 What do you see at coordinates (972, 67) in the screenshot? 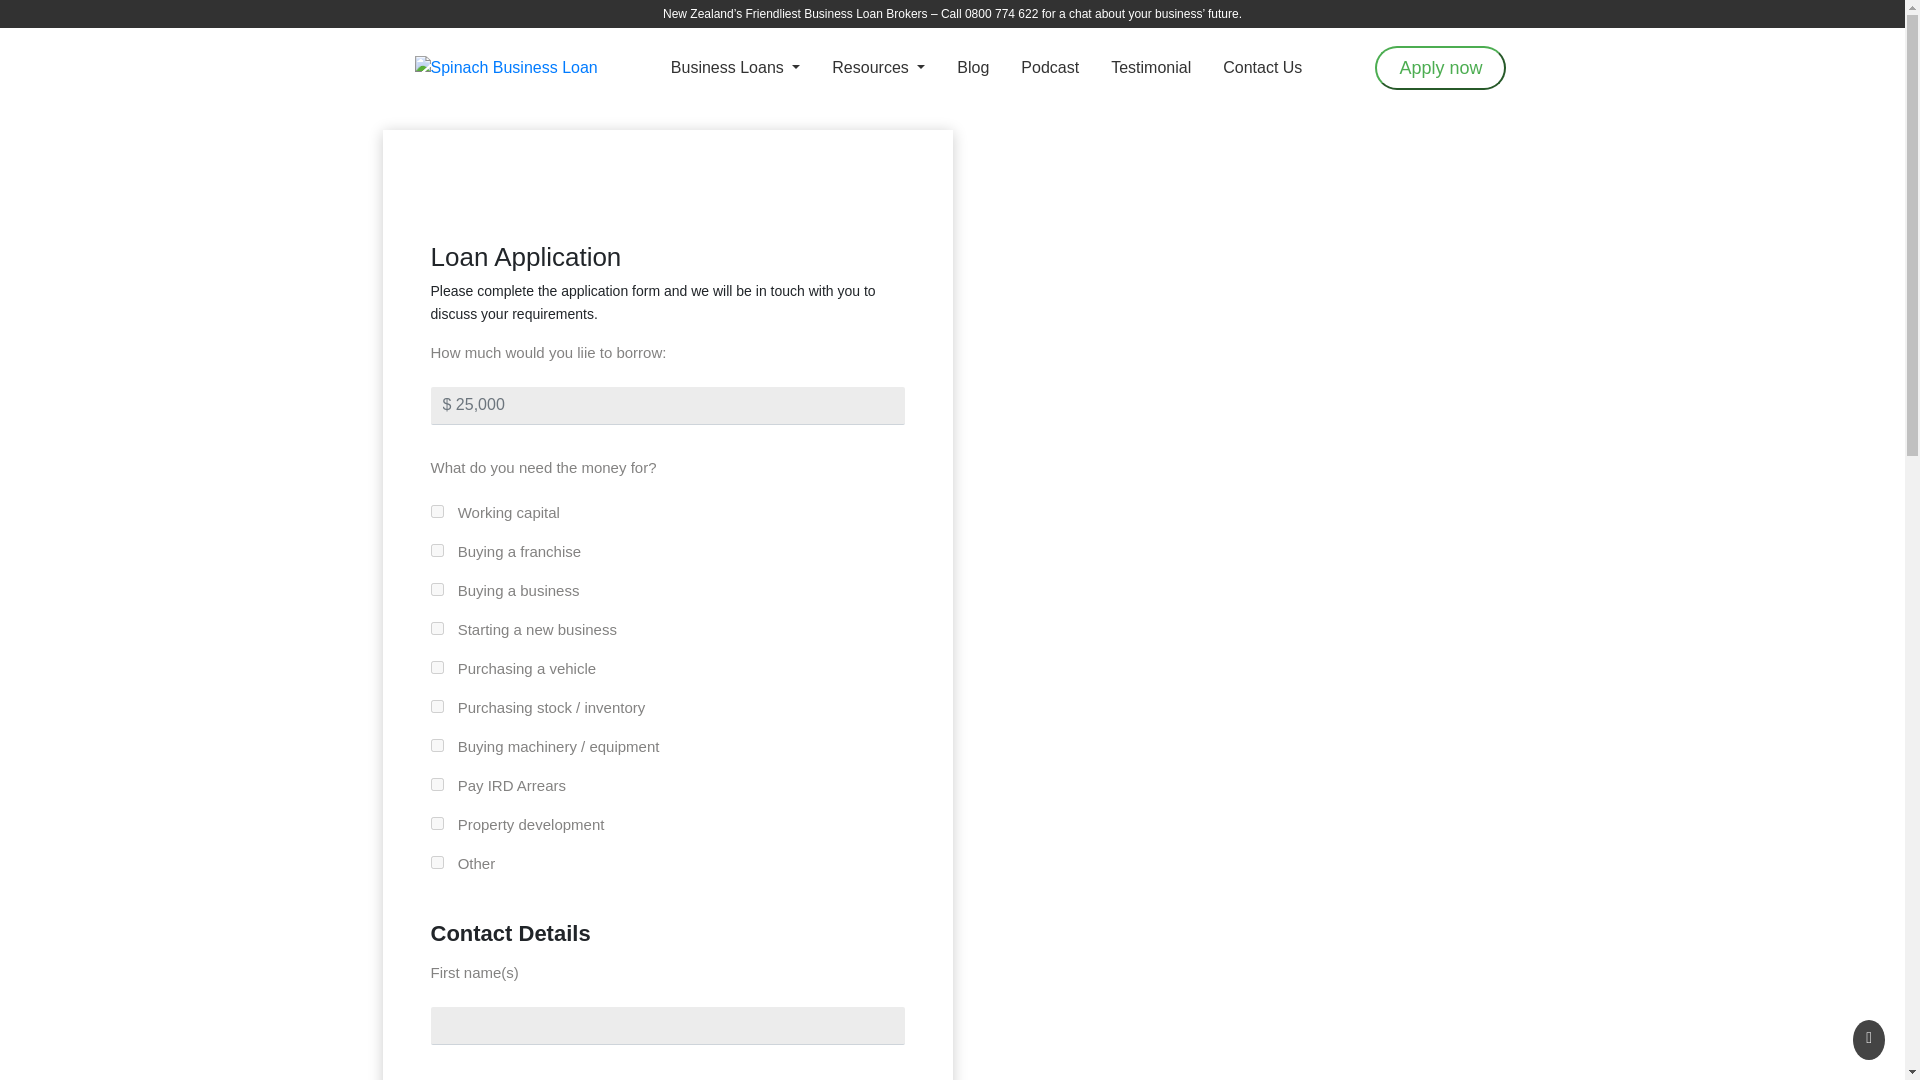
I see `Blog` at bounding box center [972, 67].